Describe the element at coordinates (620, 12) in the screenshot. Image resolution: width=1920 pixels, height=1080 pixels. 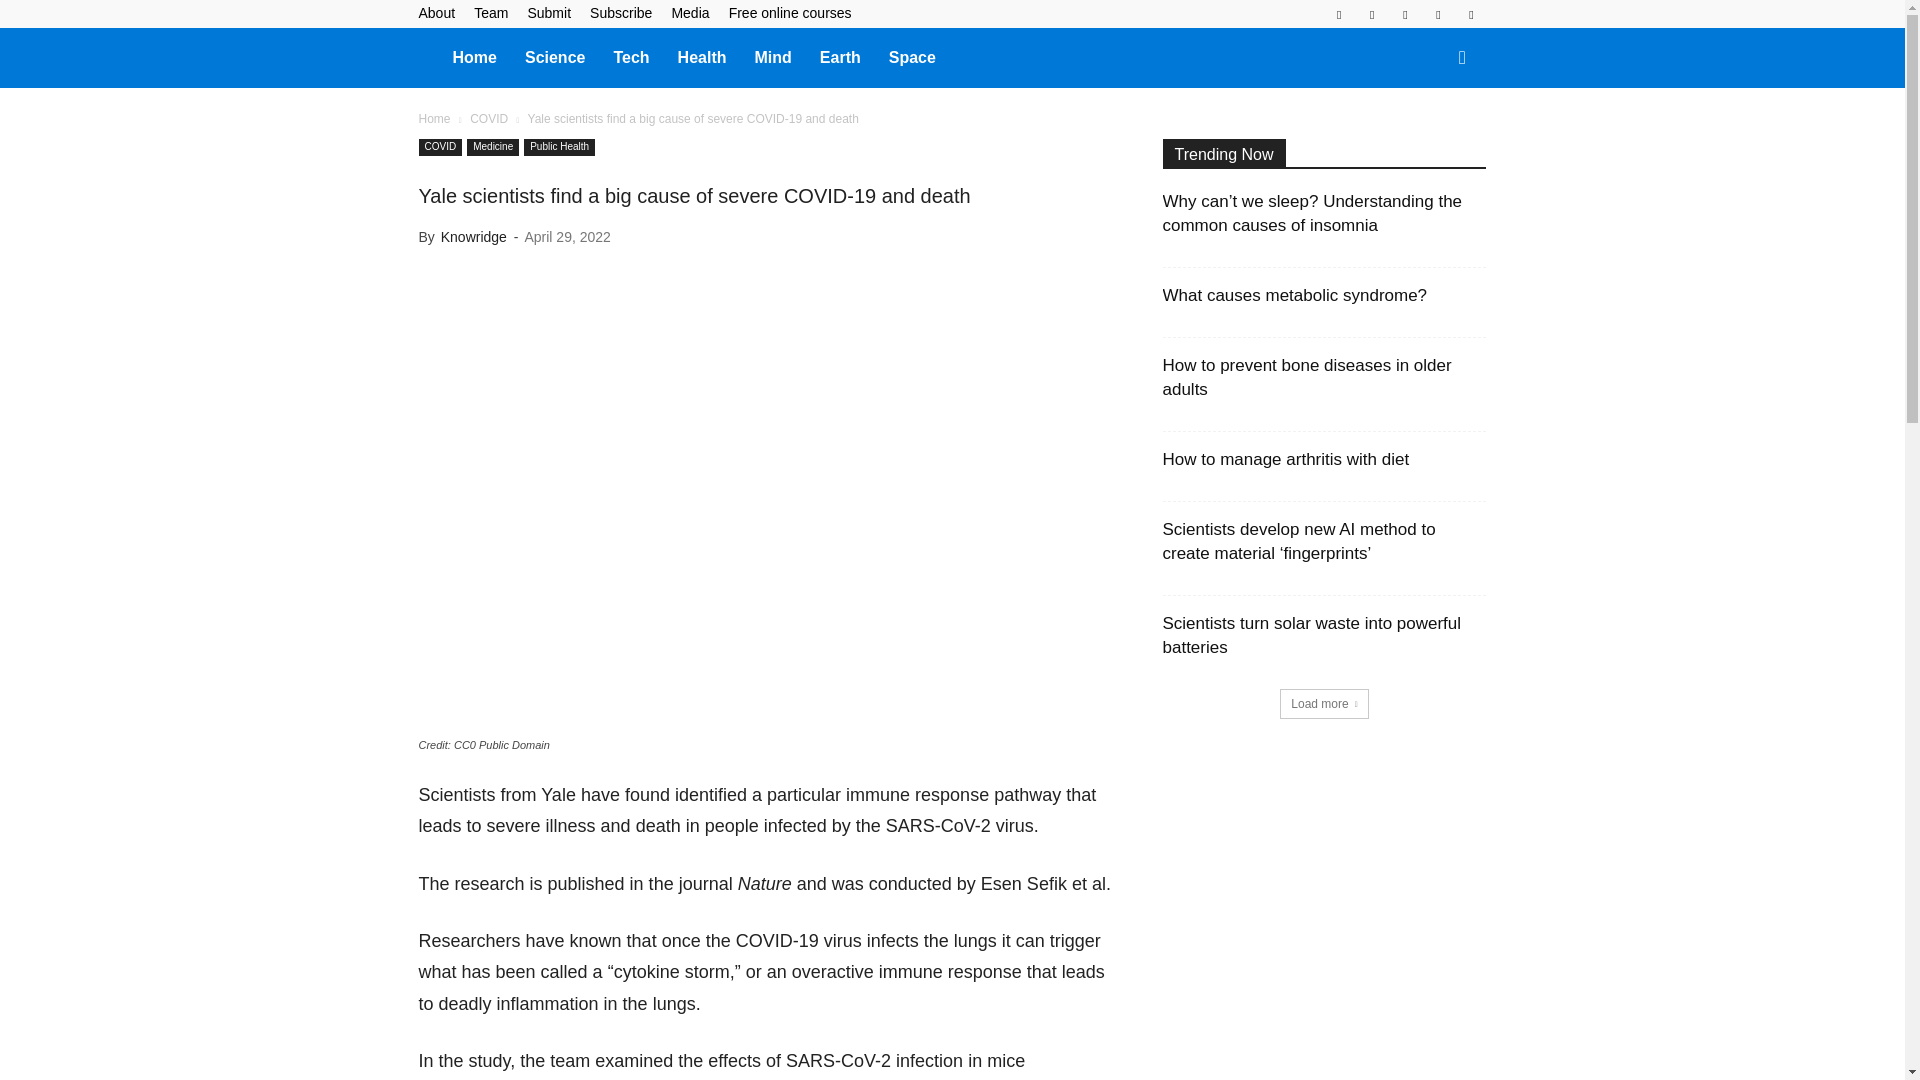
I see `Subscribe` at that location.